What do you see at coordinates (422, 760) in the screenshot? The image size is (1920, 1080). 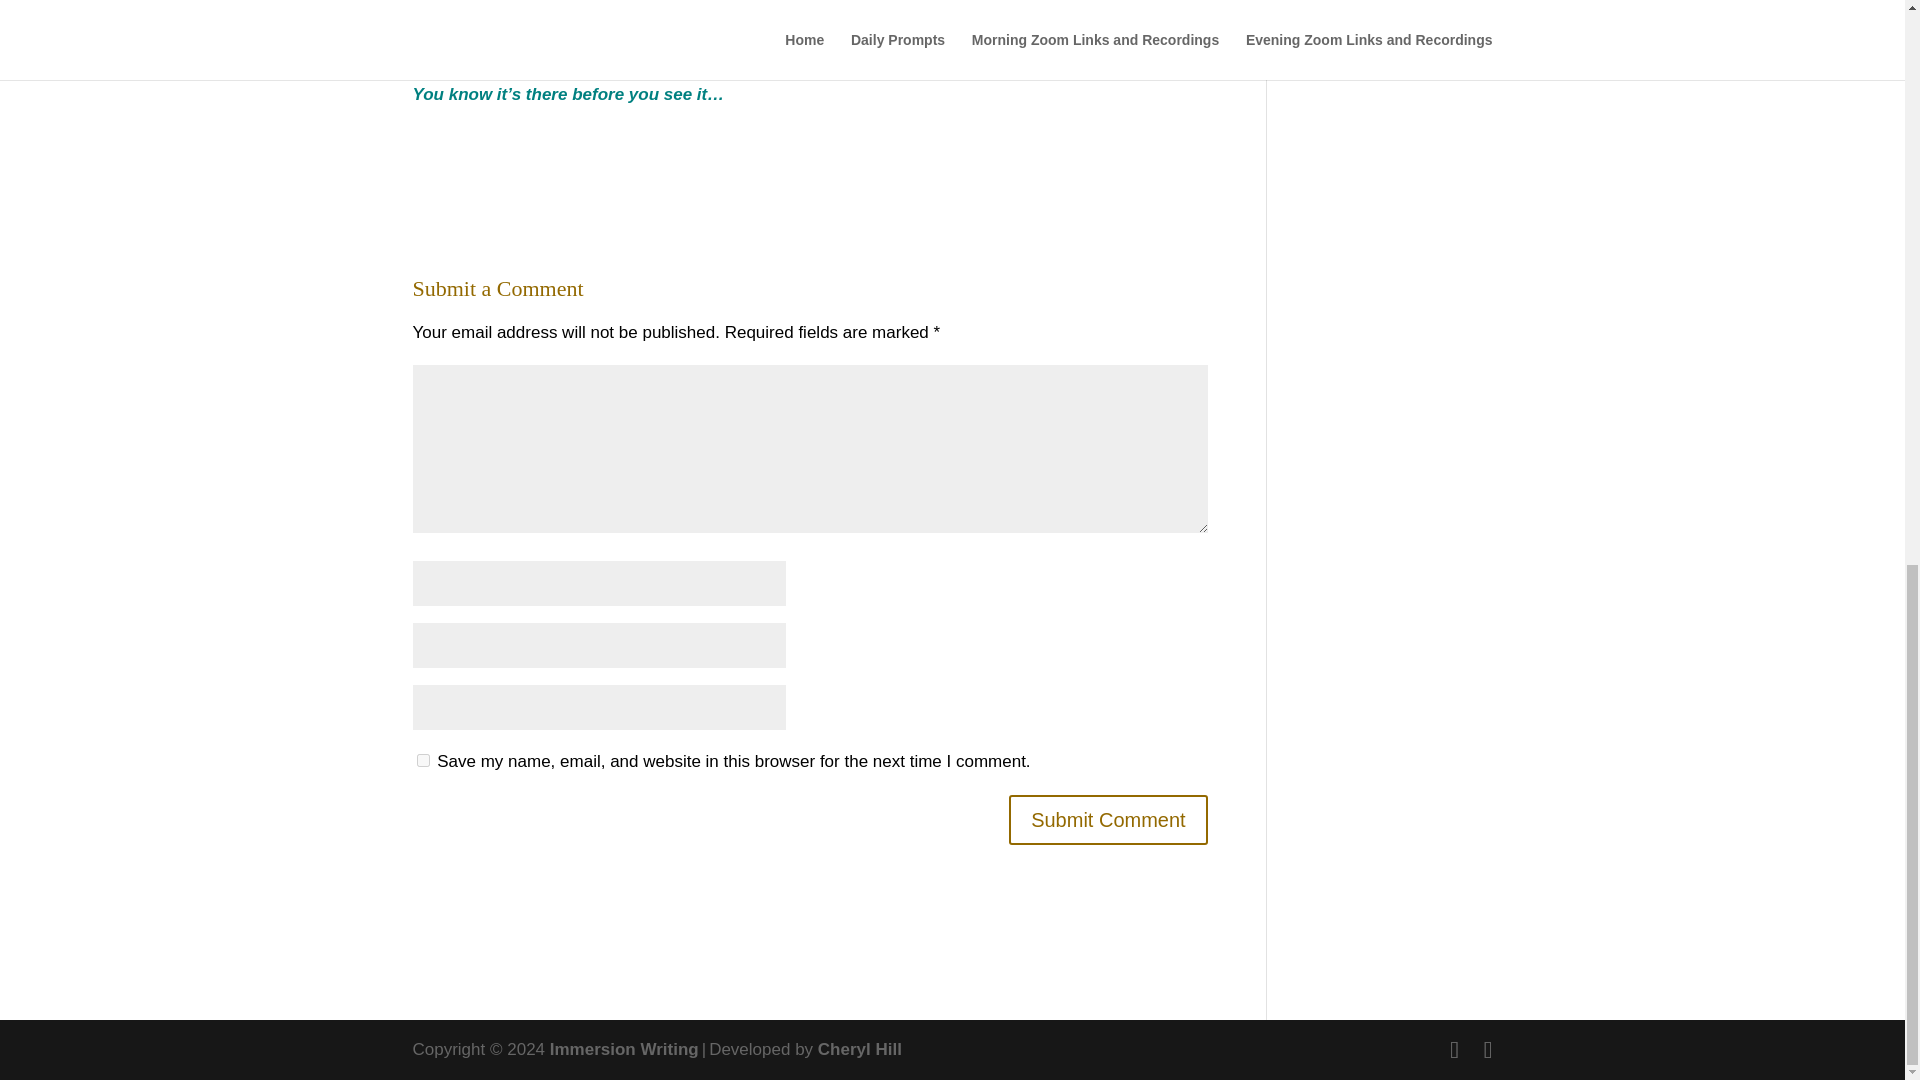 I see `yes` at bounding box center [422, 760].